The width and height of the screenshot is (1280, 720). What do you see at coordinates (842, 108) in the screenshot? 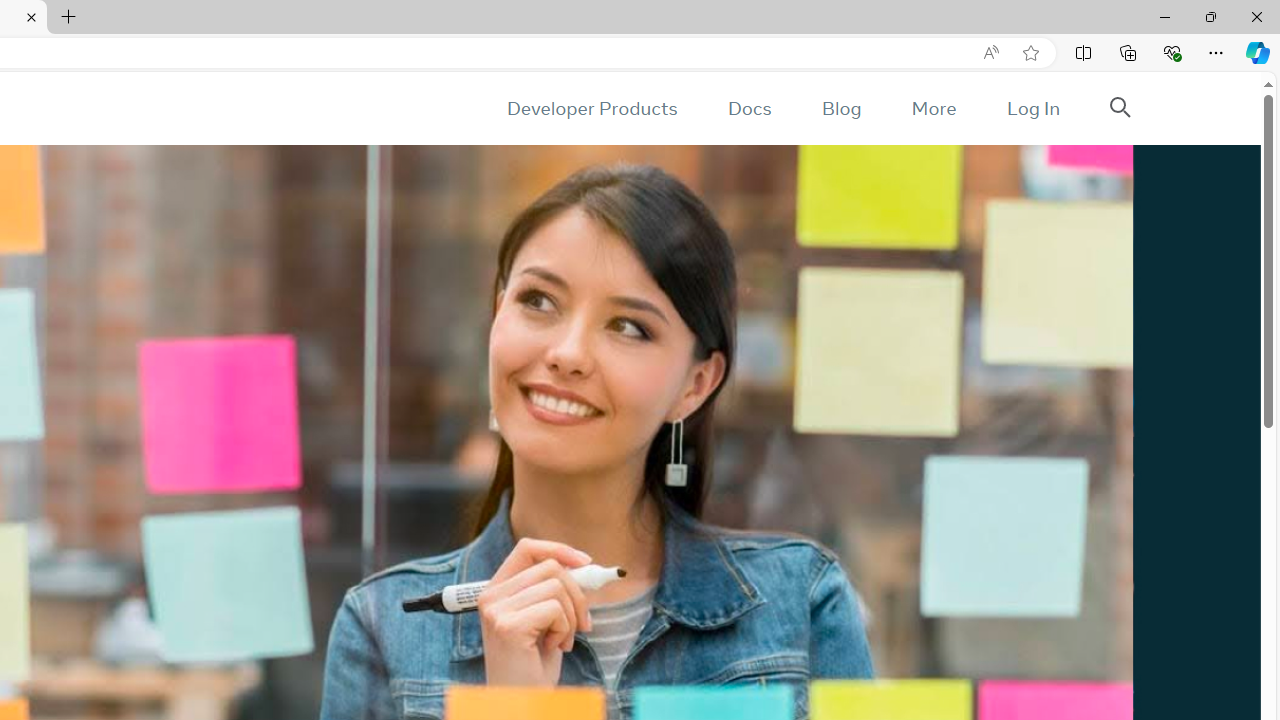
I see `Blog` at bounding box center [842, 108].